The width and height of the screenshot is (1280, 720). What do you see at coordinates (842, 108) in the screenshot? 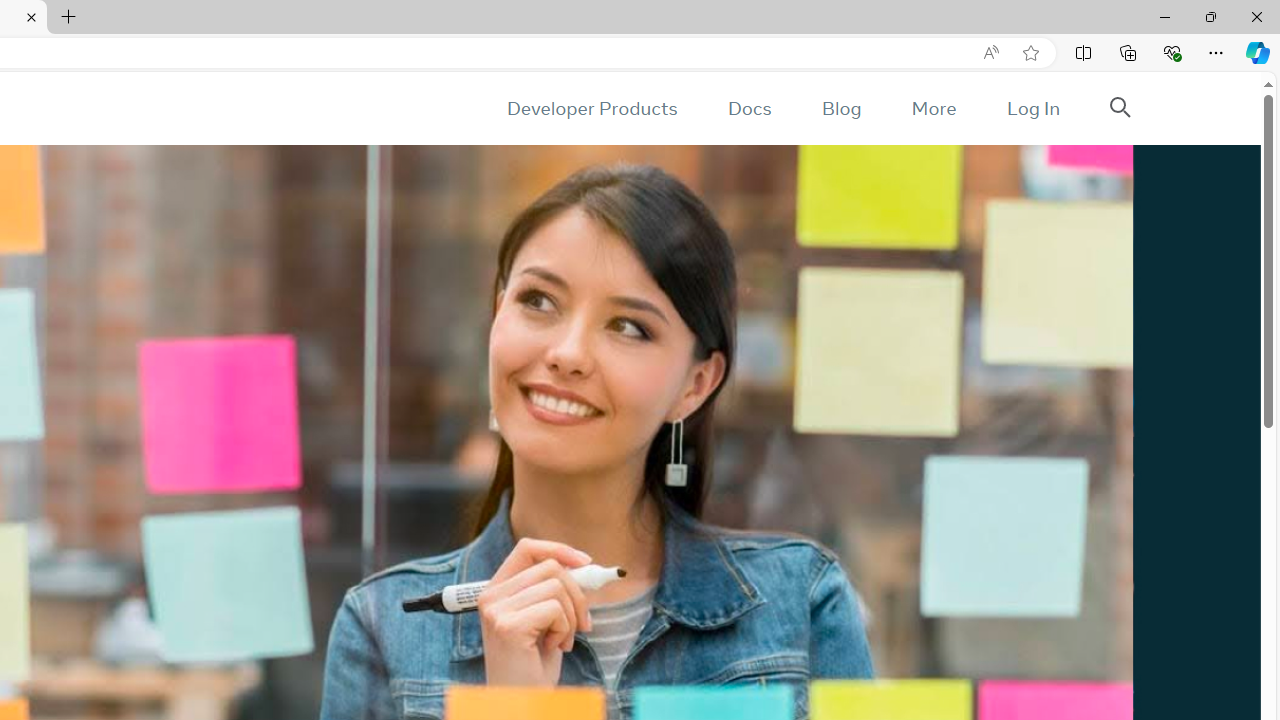
I see `Blog` at bounding box center [842, 108].